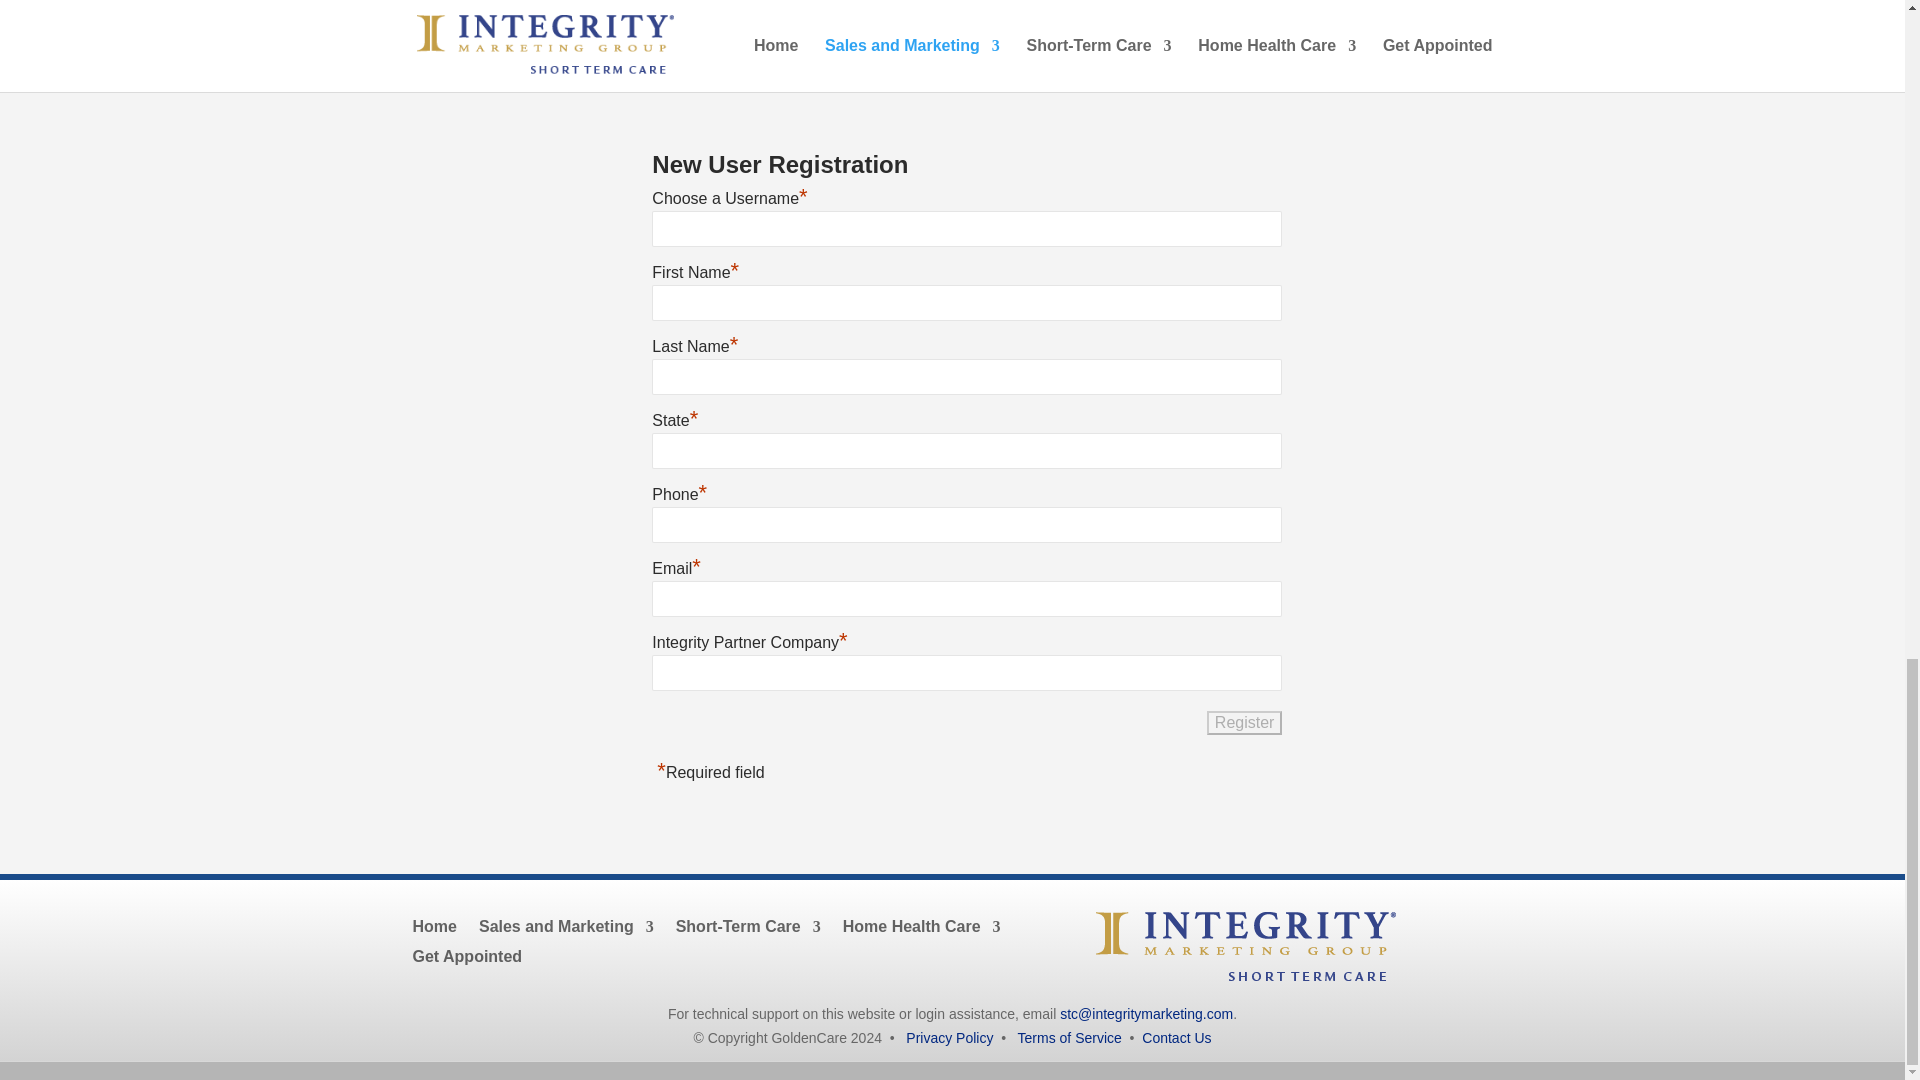 The width and height of the screenshot is (1920, 1080). What do you see at coordinates (949, 1038) in the screenshot?
I see `Privacy Policy` at bounding box center [949, 1038].